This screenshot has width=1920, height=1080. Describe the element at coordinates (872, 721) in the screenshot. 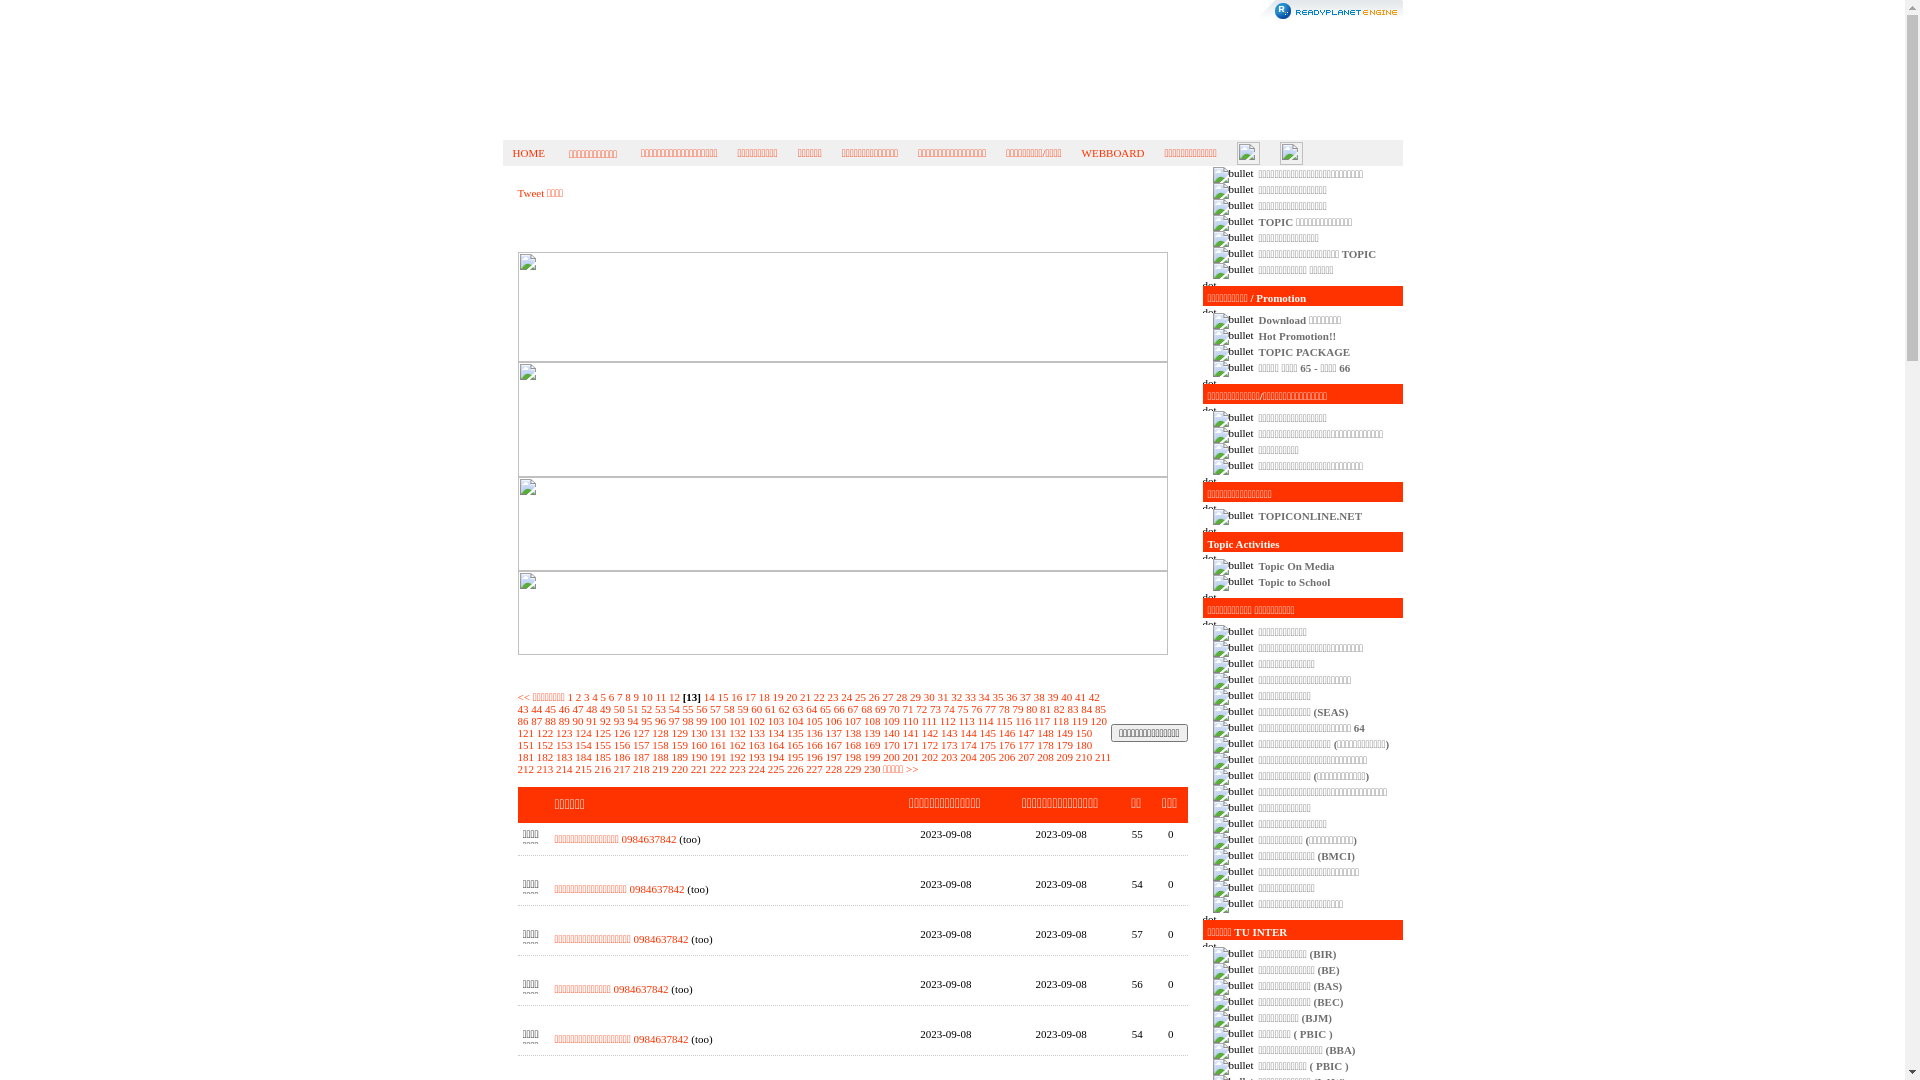

I see `108` at that location.